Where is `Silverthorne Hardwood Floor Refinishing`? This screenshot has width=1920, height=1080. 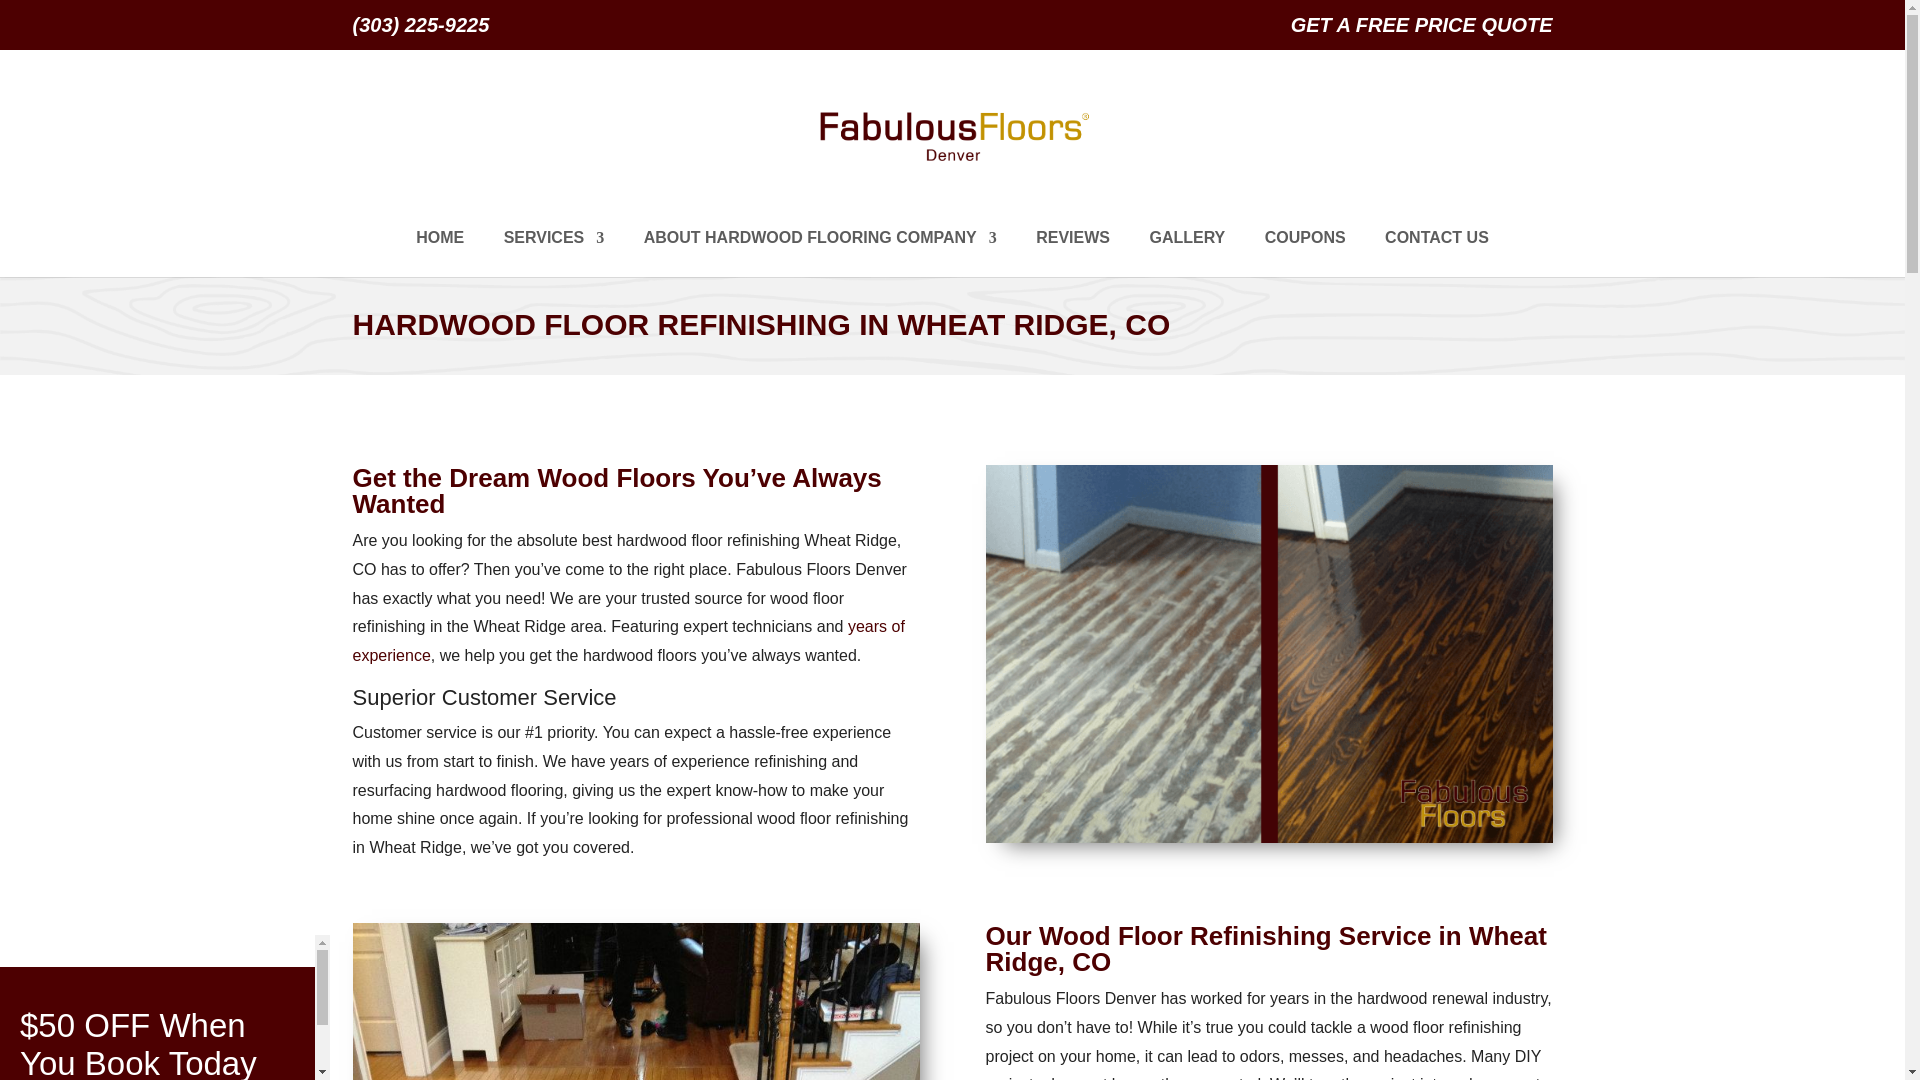 Silverthorne Hardwood Floor Refinishing is located at coordinates (1270, 654).